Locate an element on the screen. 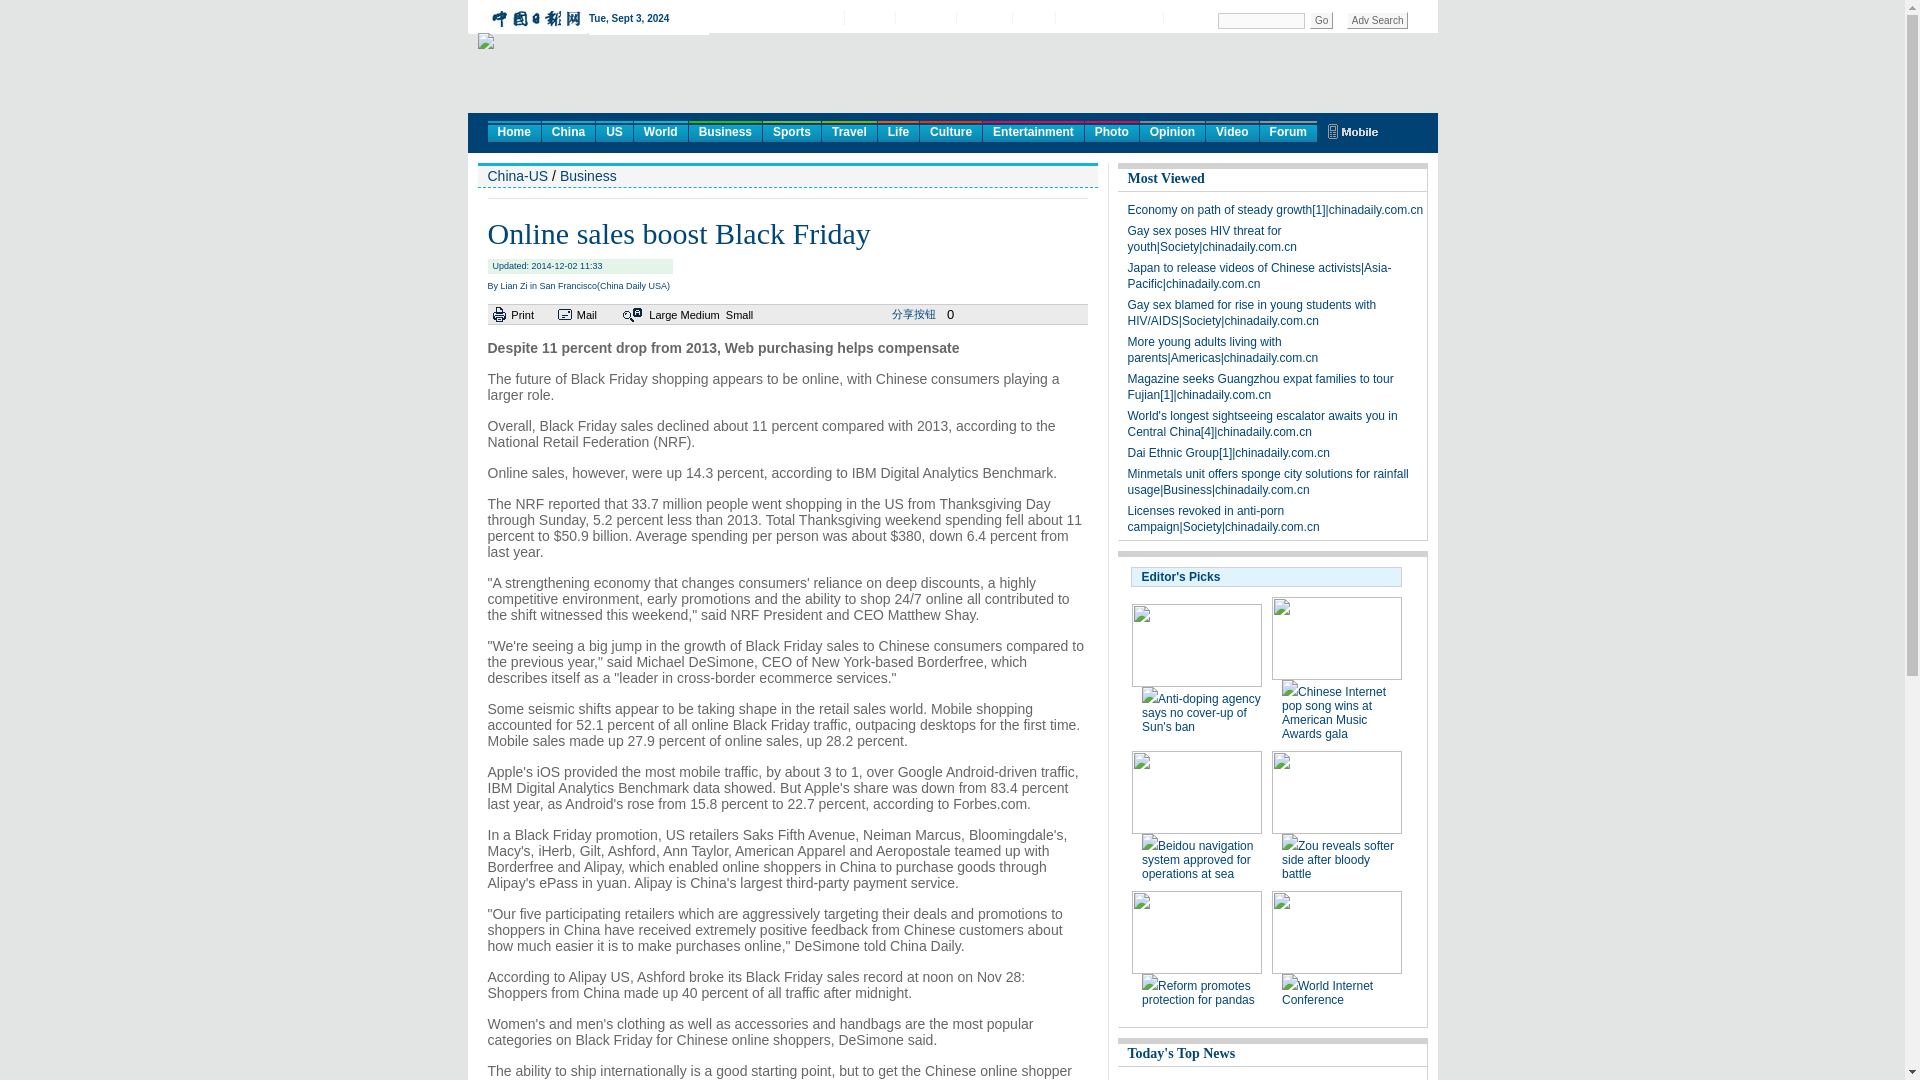  Home is located at coordinates (514, 130).